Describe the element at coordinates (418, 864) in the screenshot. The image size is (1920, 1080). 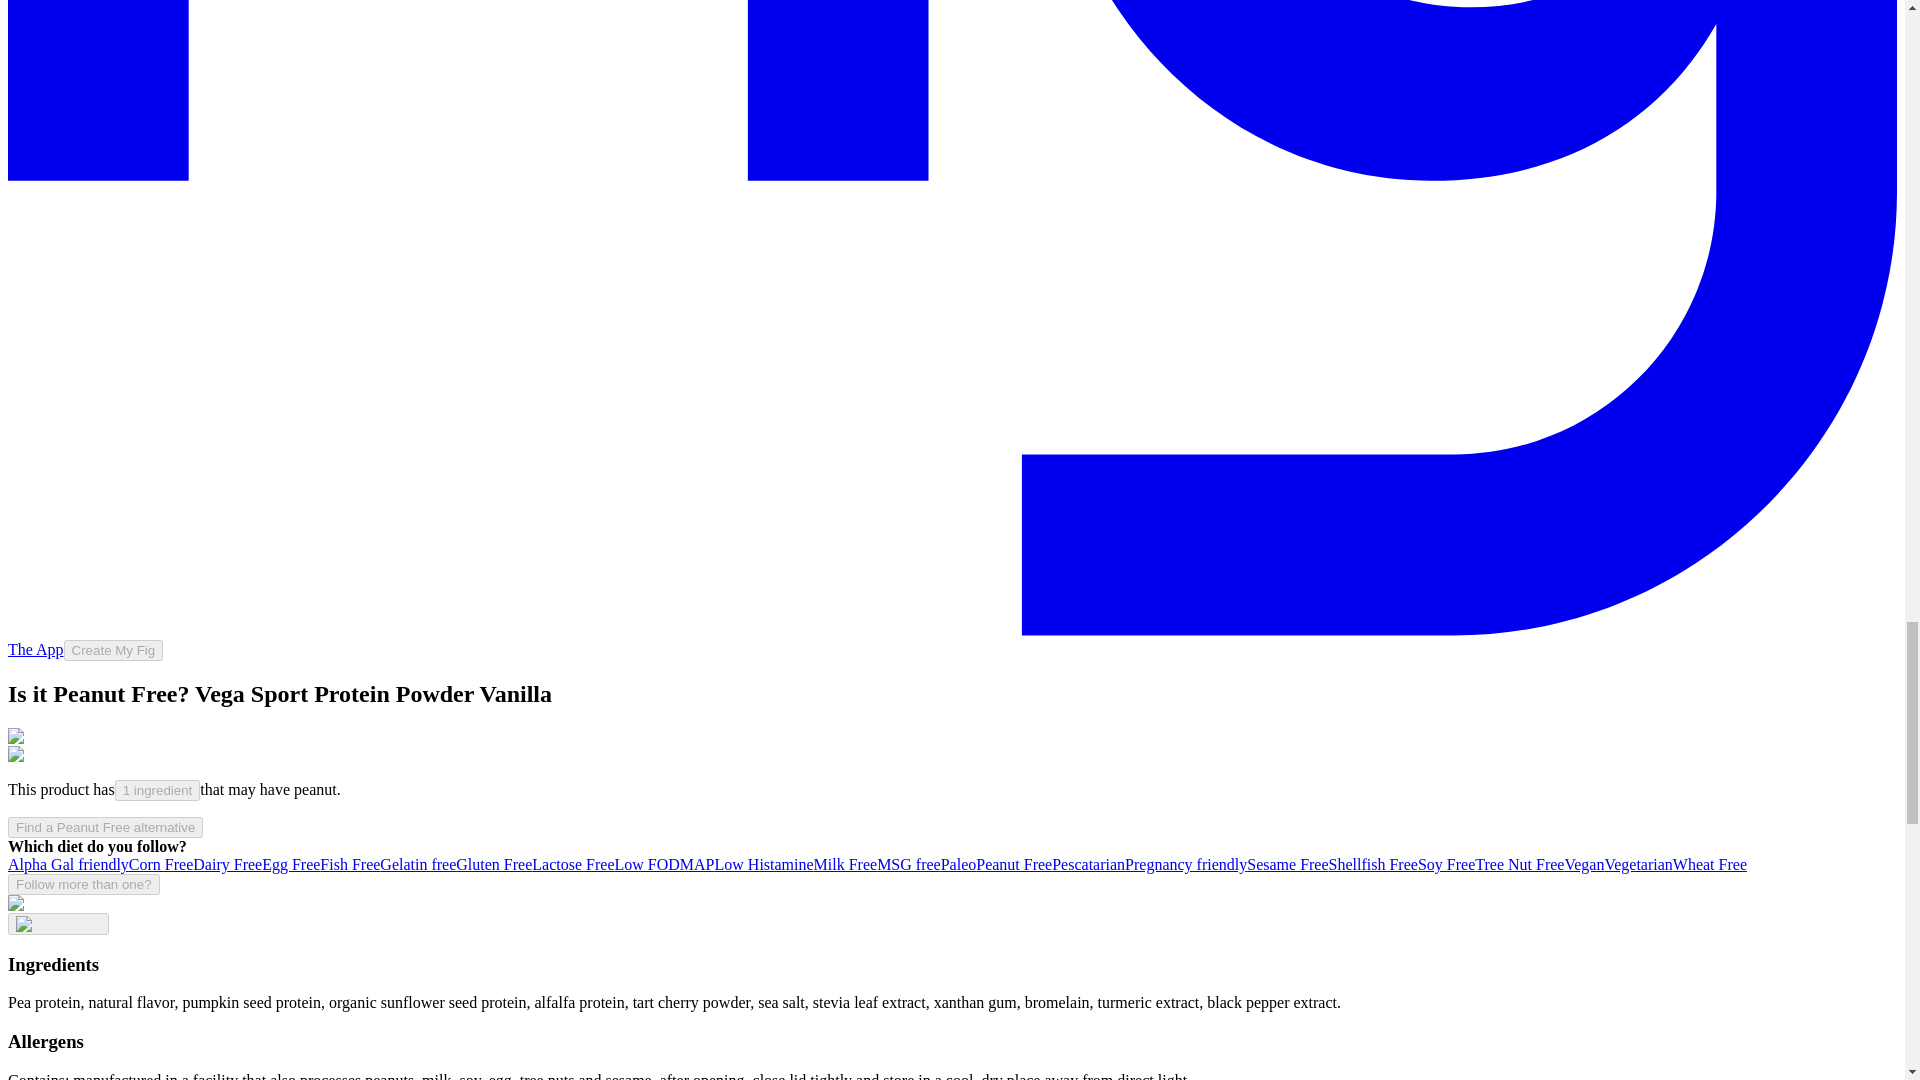
I see `Gelatin free` at that location.